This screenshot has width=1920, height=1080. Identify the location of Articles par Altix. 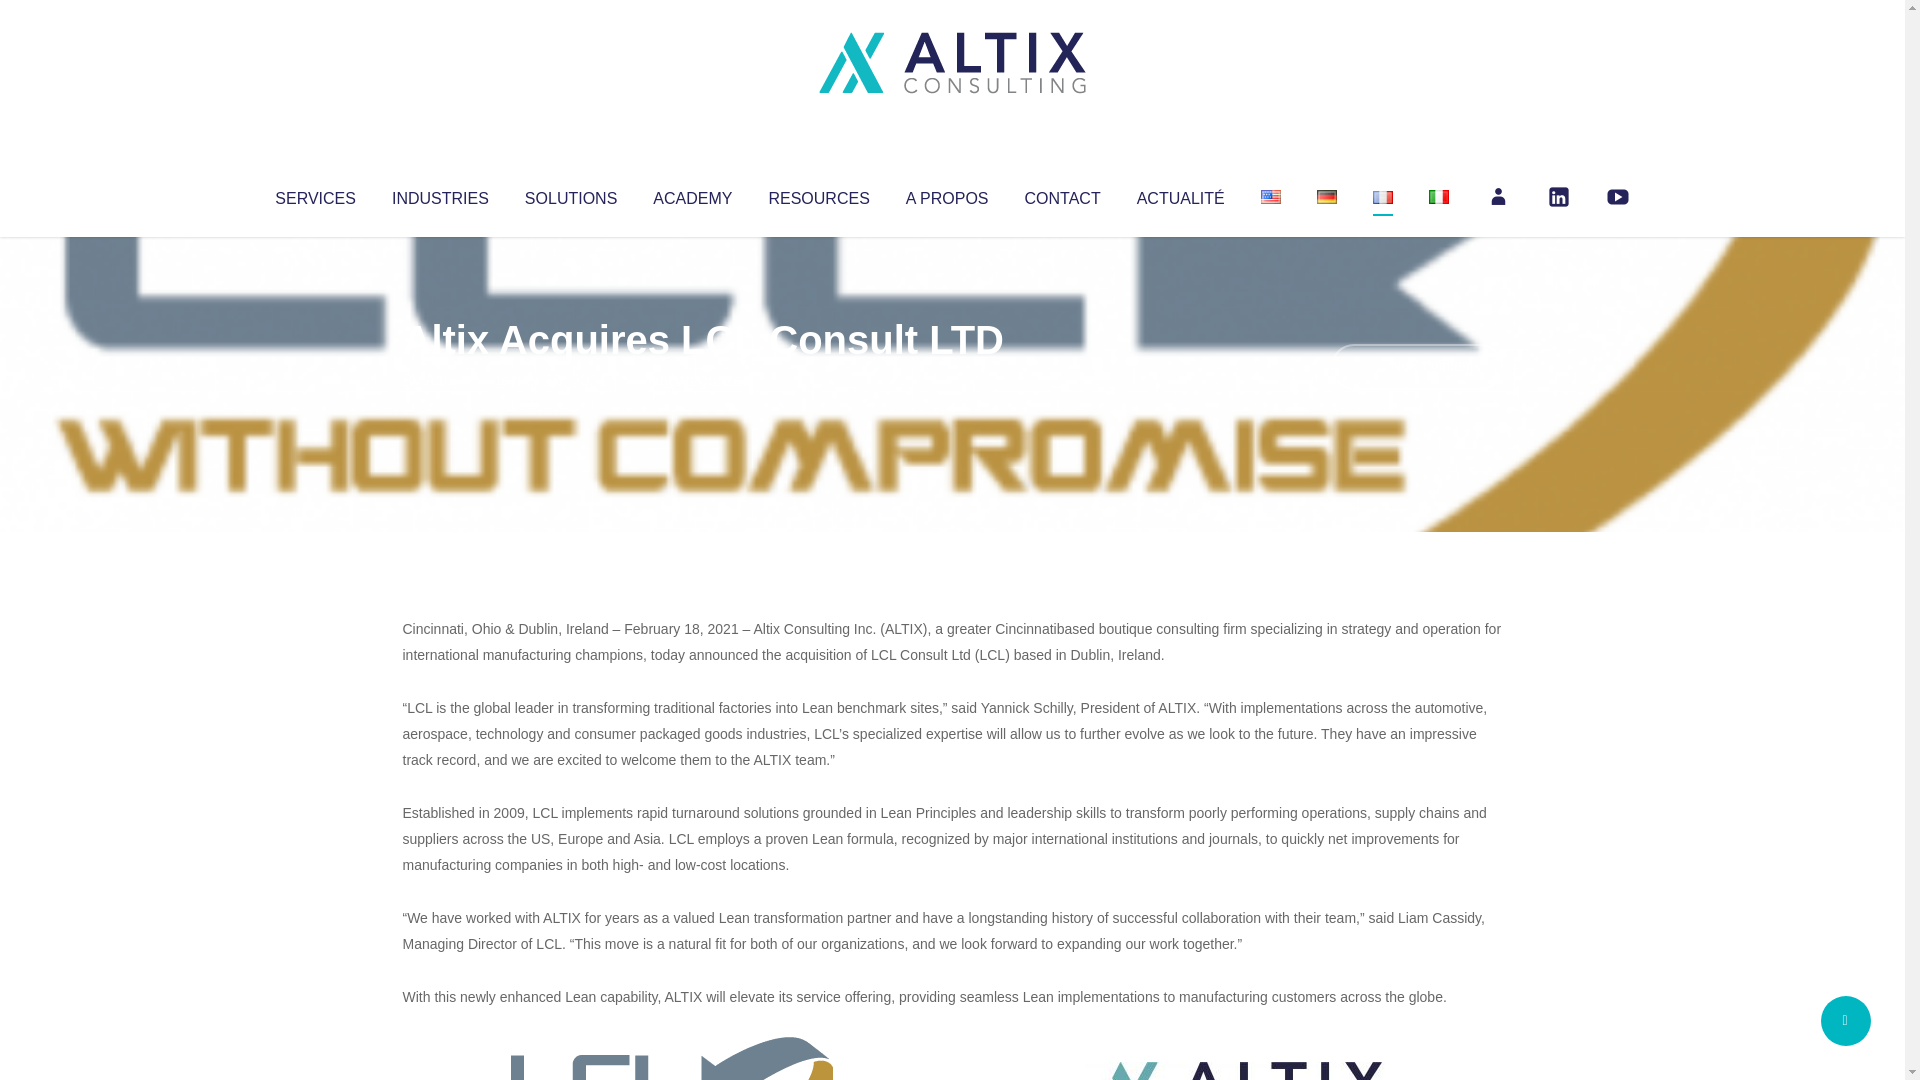
(440, 380).